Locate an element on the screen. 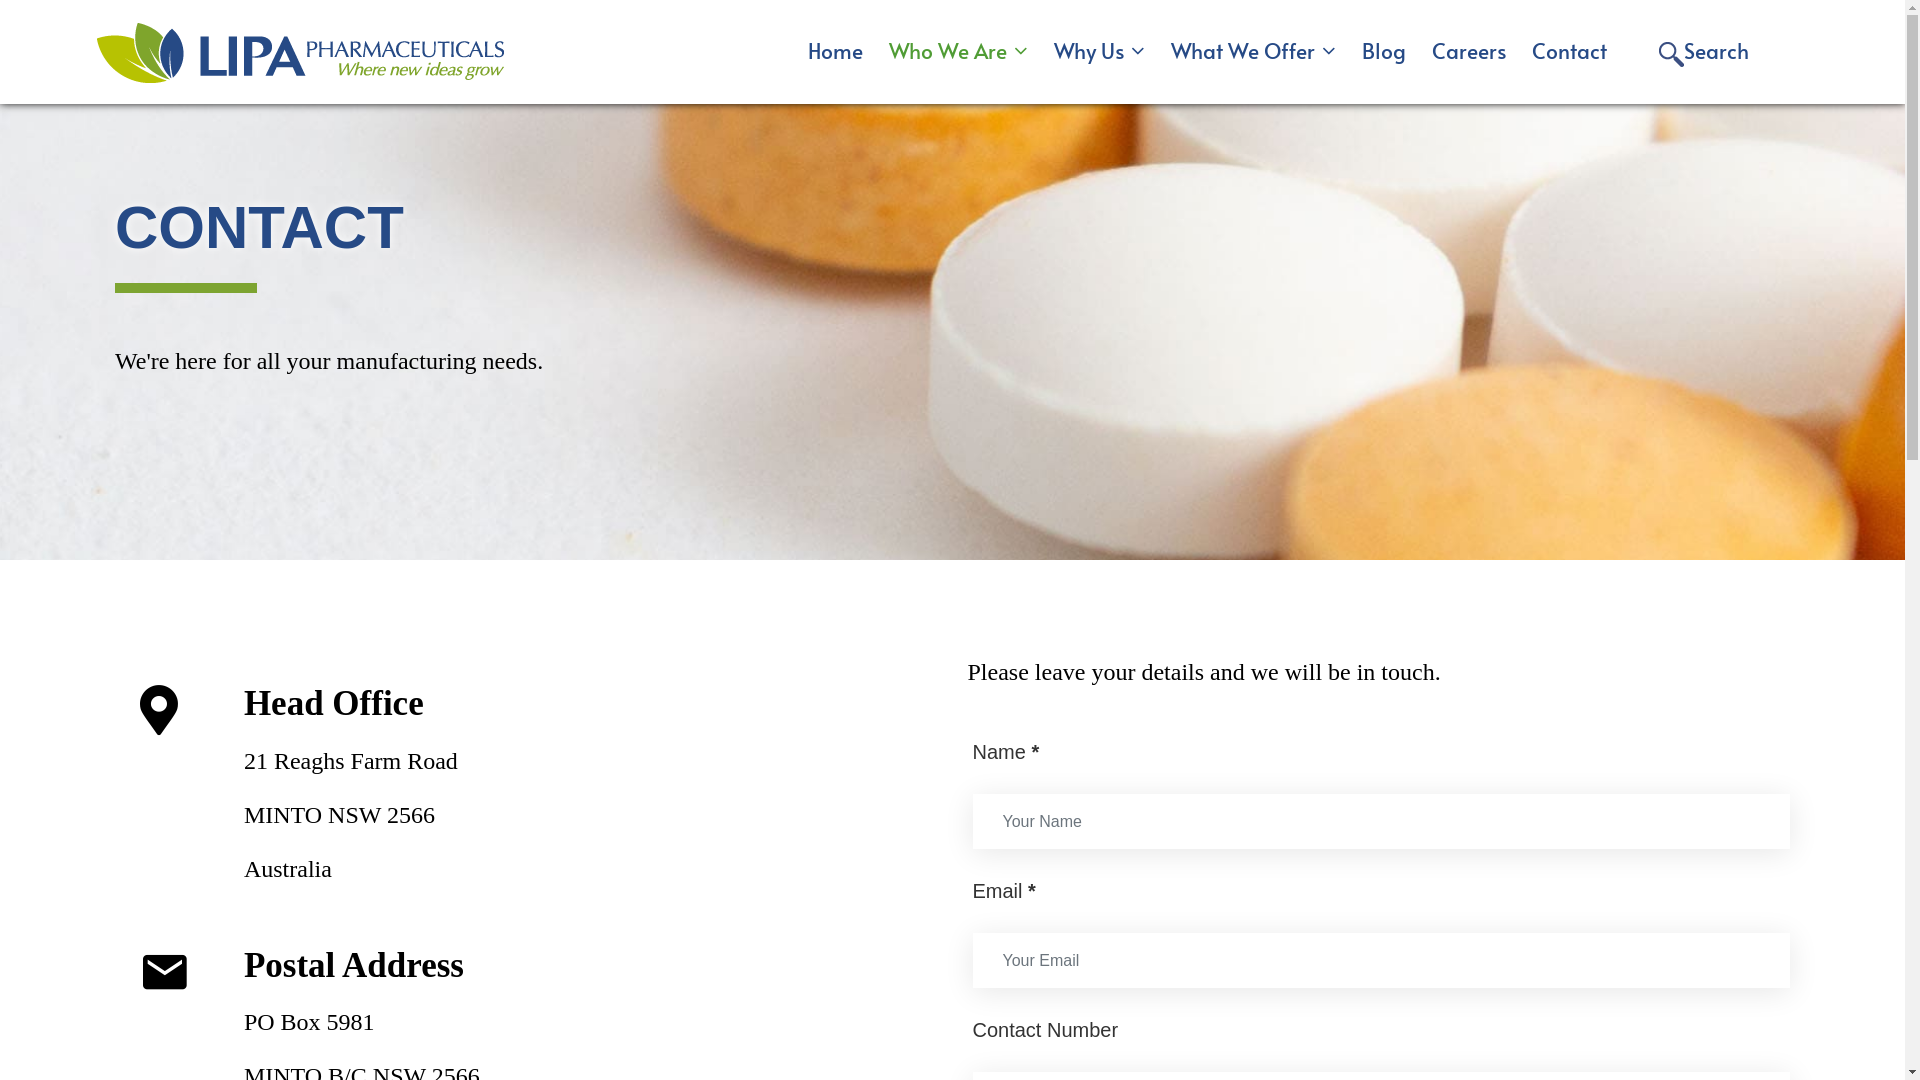  Search is located at coordinates (1704, 52).